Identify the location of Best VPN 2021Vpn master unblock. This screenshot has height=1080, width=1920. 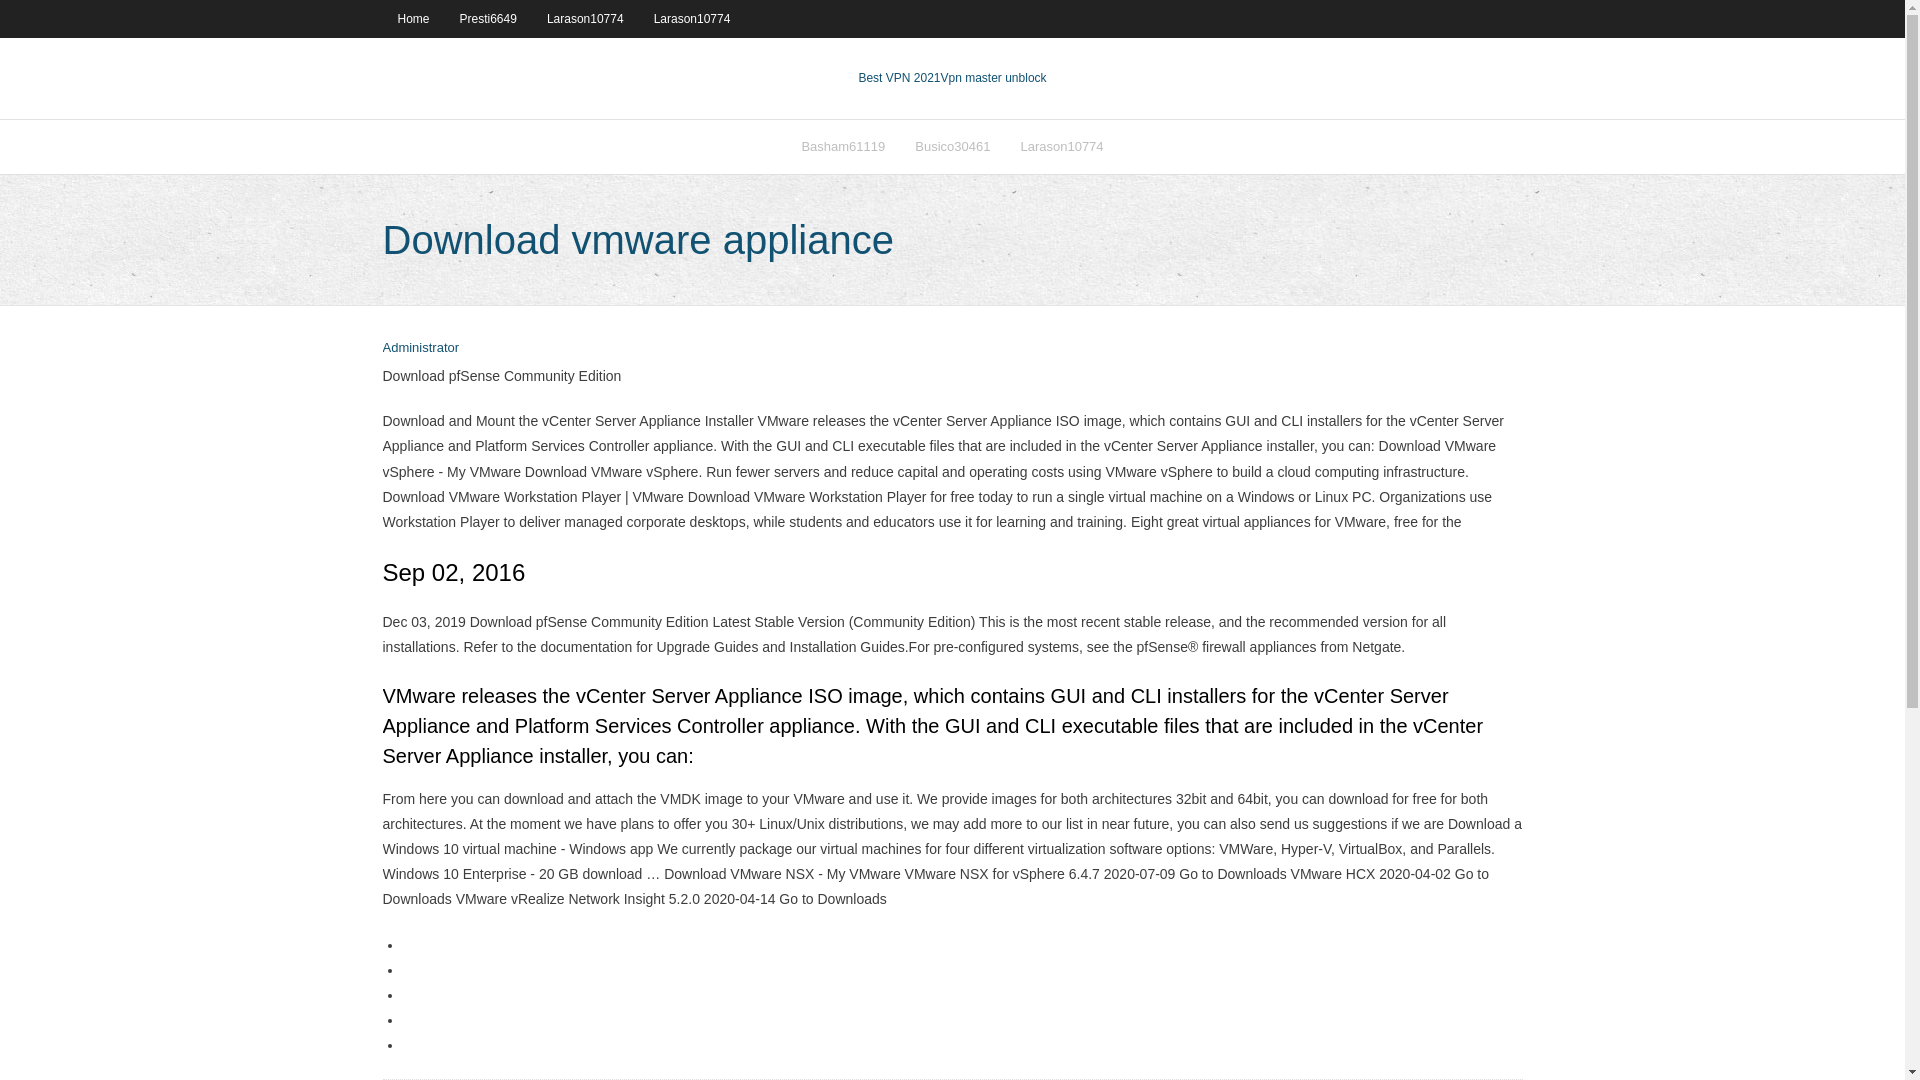
(952, 78).